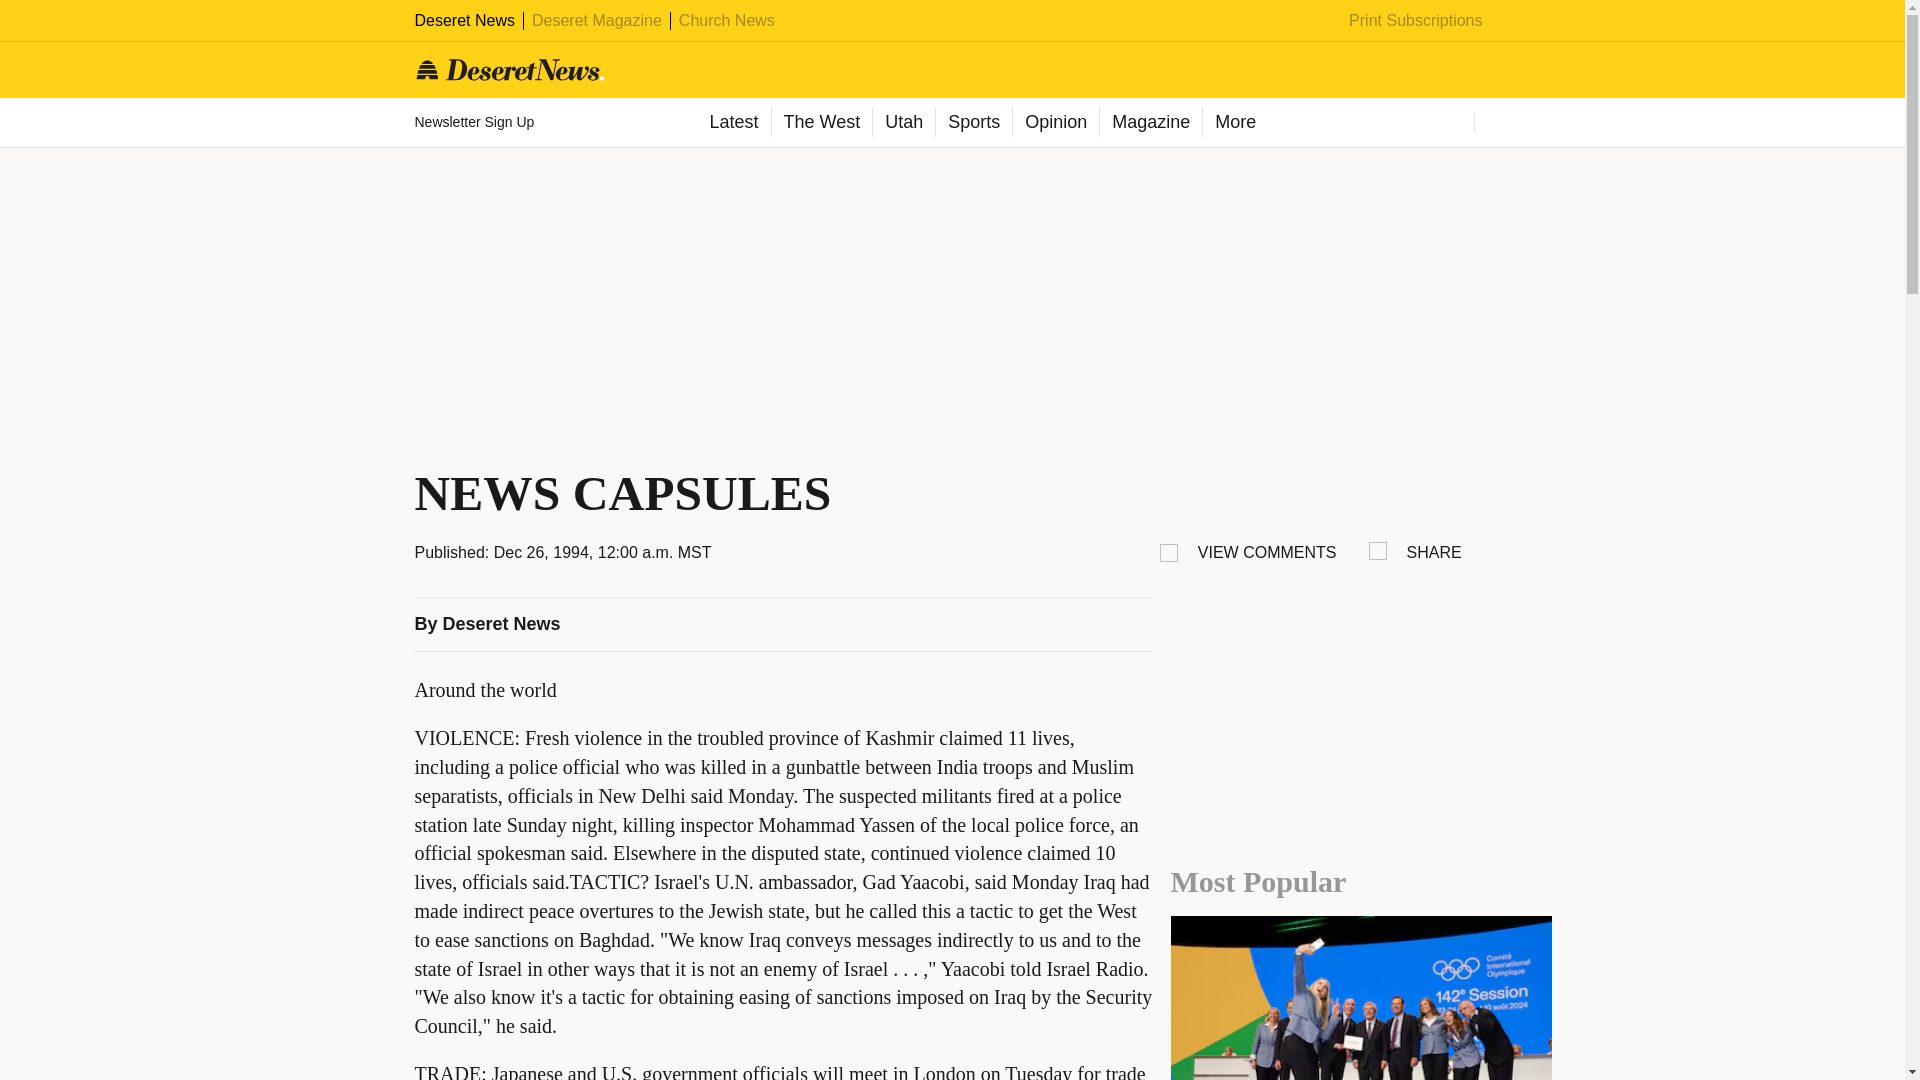 Image resolution: width=1920 pixels, height=1080 pixels. What do you see at coordinates (464, 20) in the screenshot?
I see `Deseret News` at bounding box center [464, 20].